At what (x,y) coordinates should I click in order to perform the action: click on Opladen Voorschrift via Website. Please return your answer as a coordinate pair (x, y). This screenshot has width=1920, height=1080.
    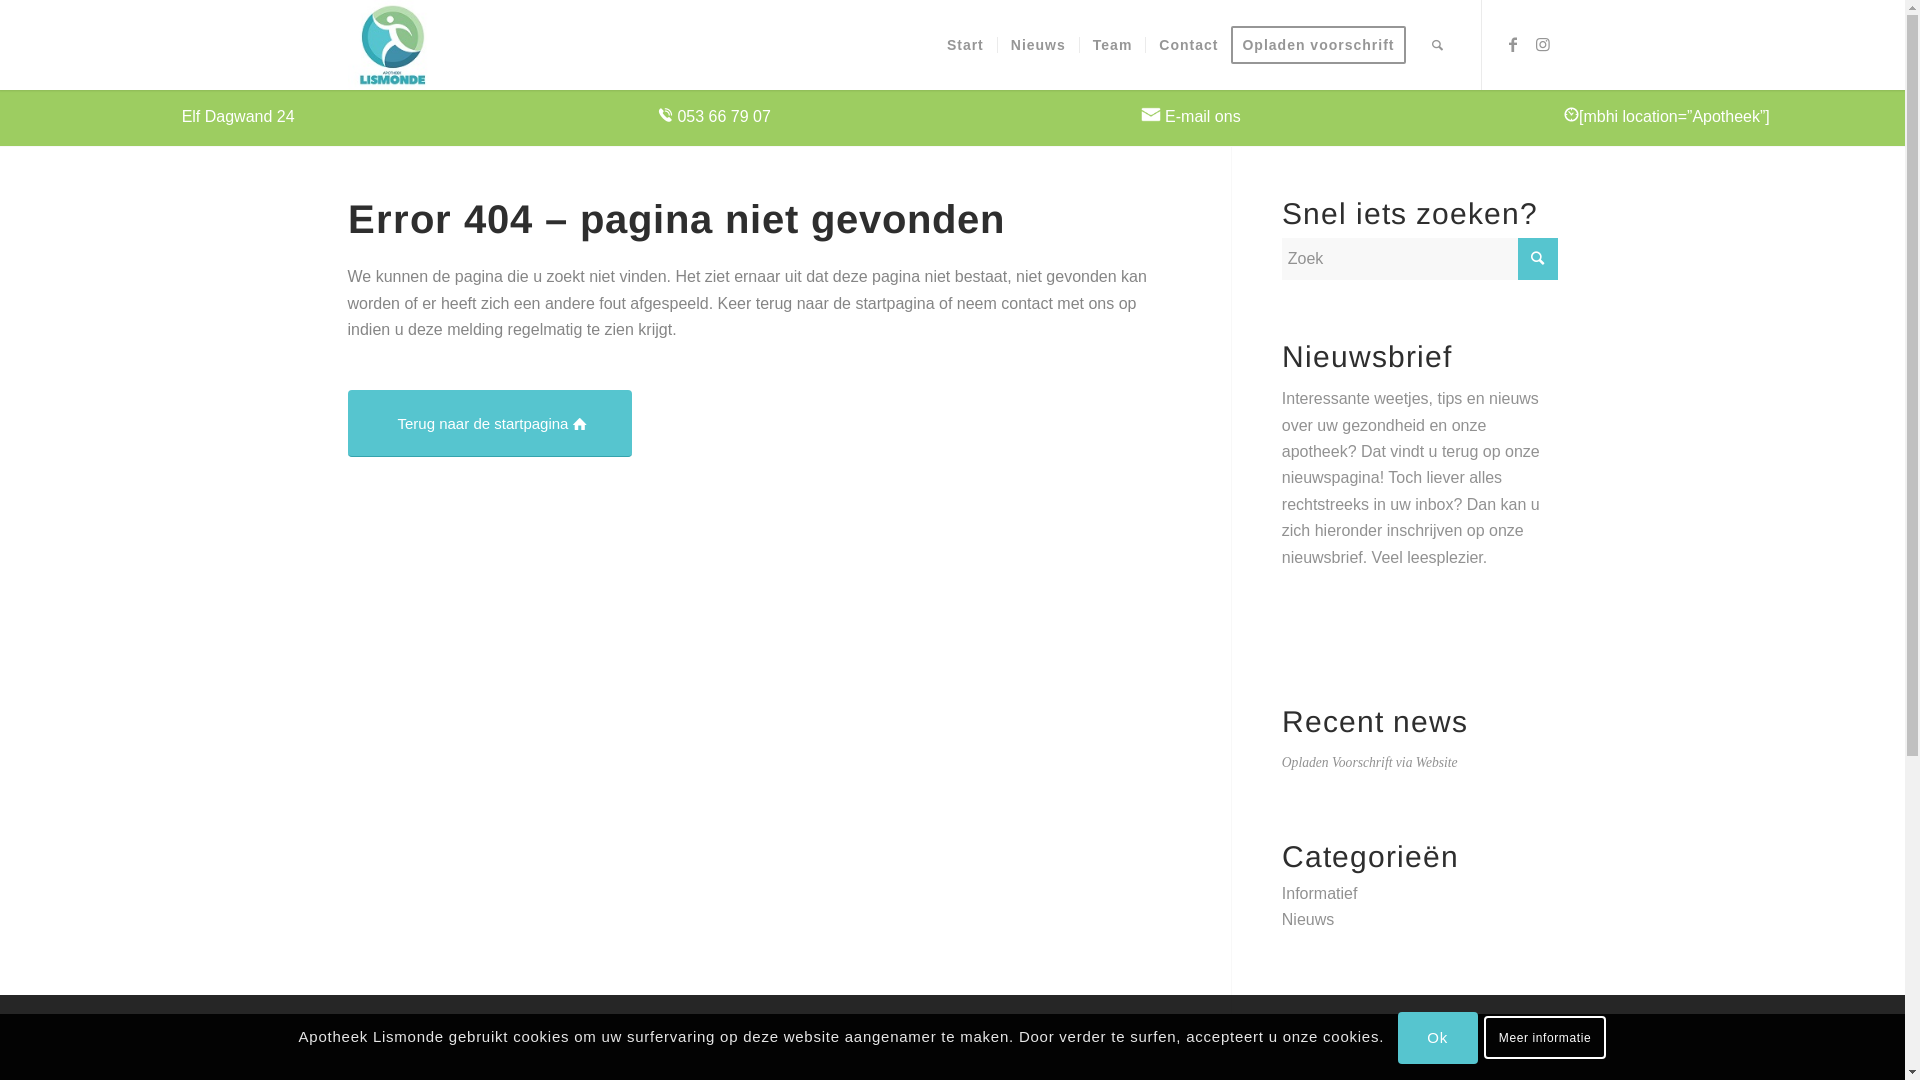
    Looking at the image, I should click on (1370, 762).